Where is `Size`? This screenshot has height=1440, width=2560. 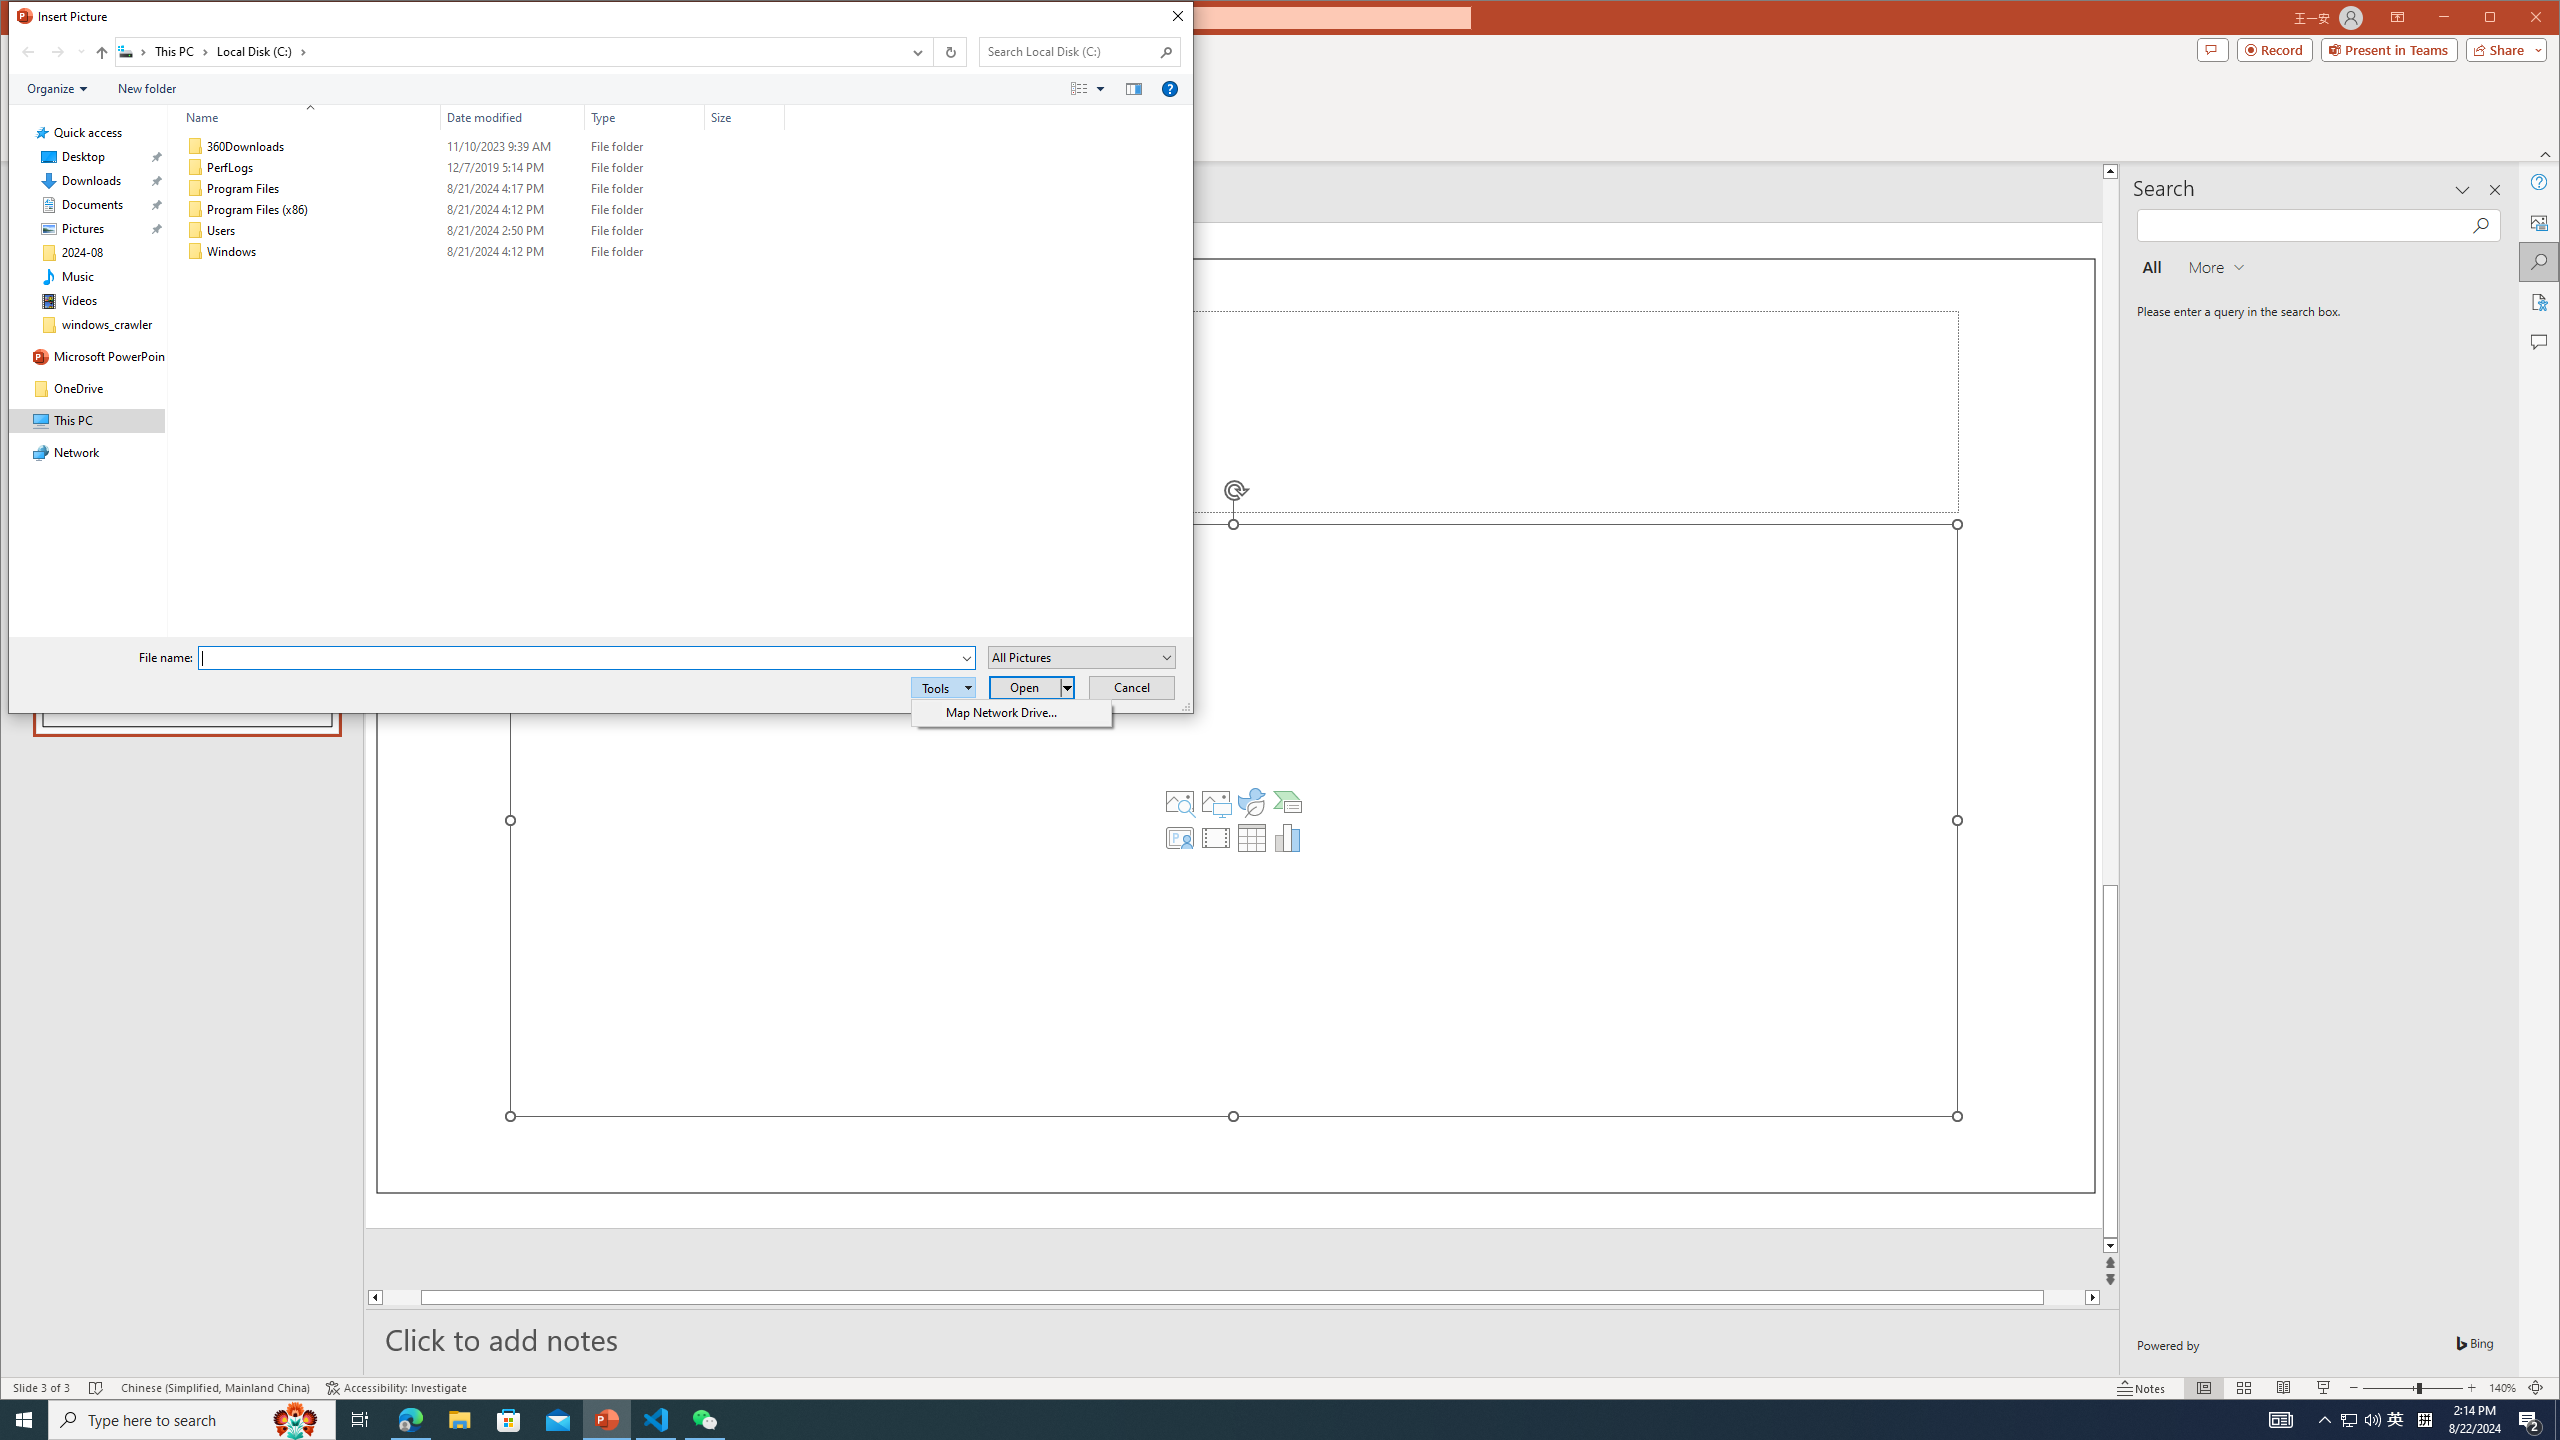
Size is located at coordinates (744, 117).